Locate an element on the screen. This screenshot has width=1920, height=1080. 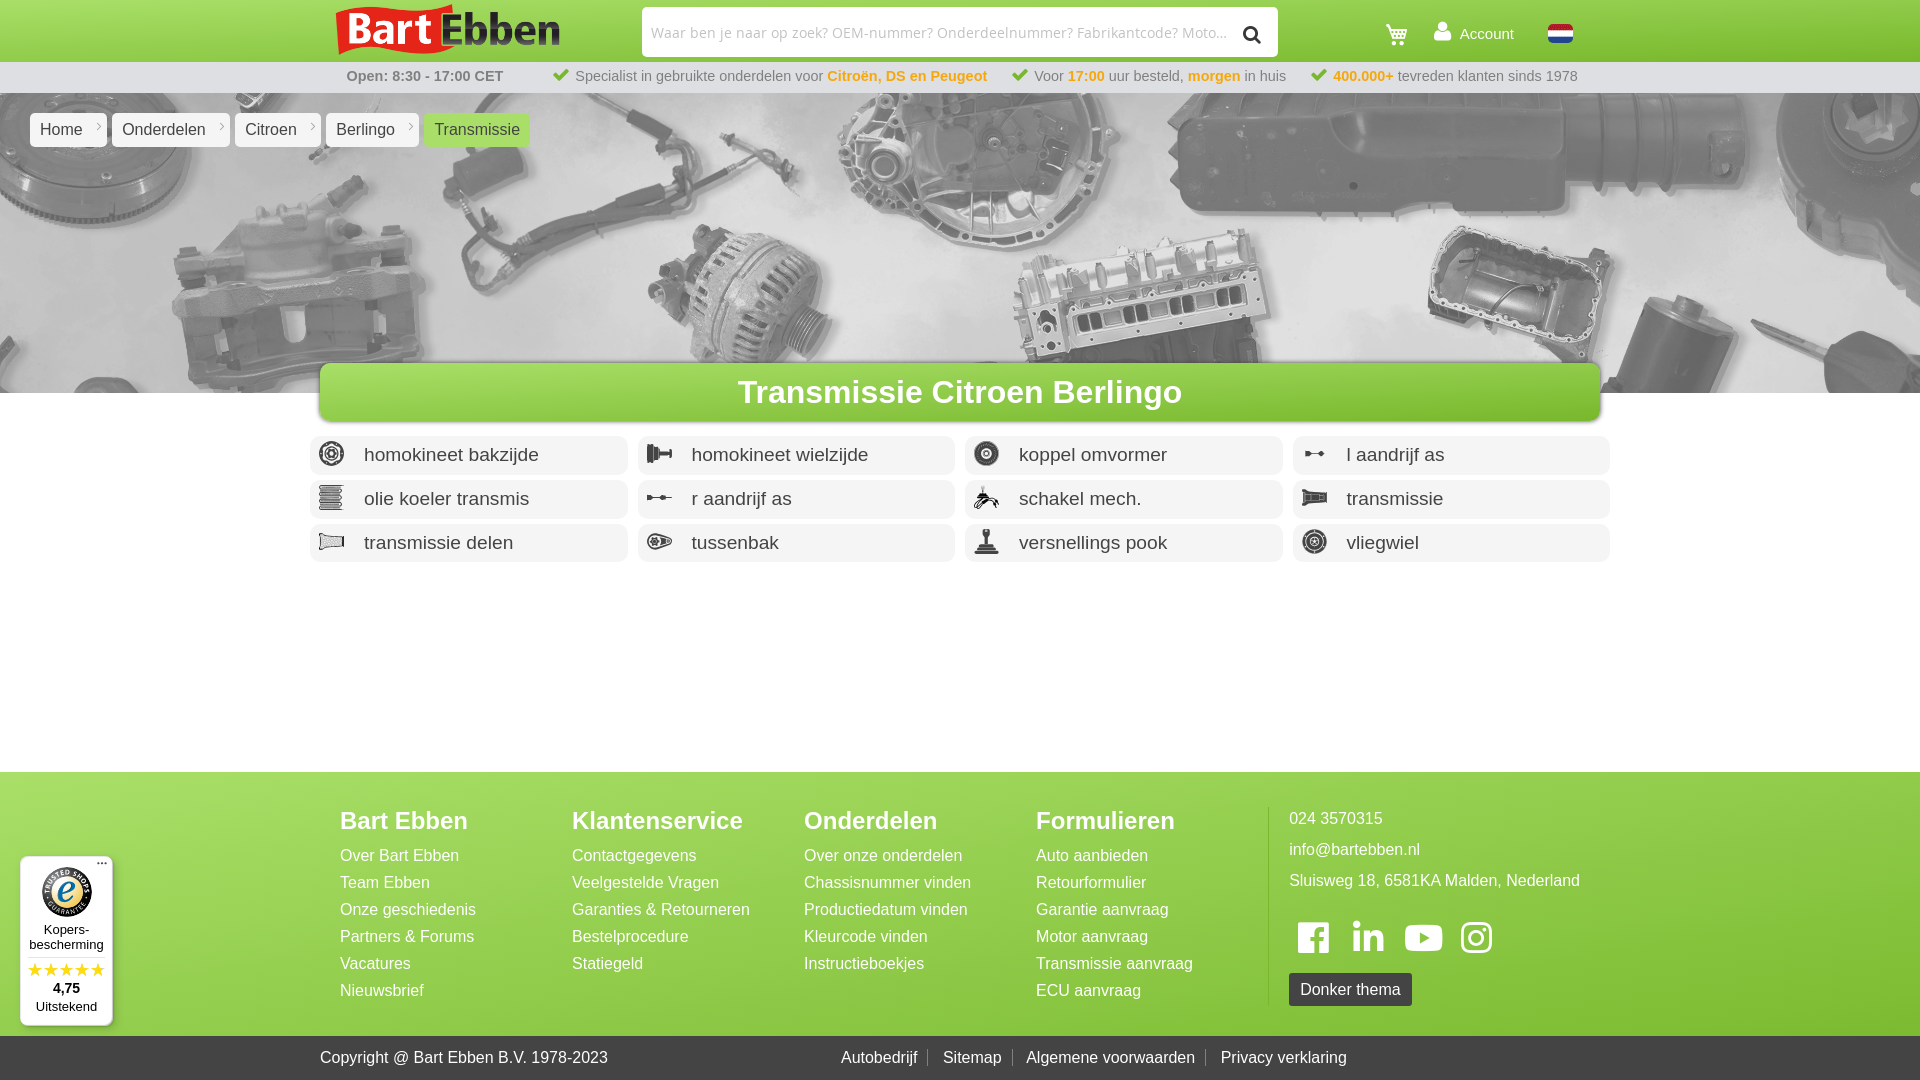
transmissie is located at coordinates (1451, 500).